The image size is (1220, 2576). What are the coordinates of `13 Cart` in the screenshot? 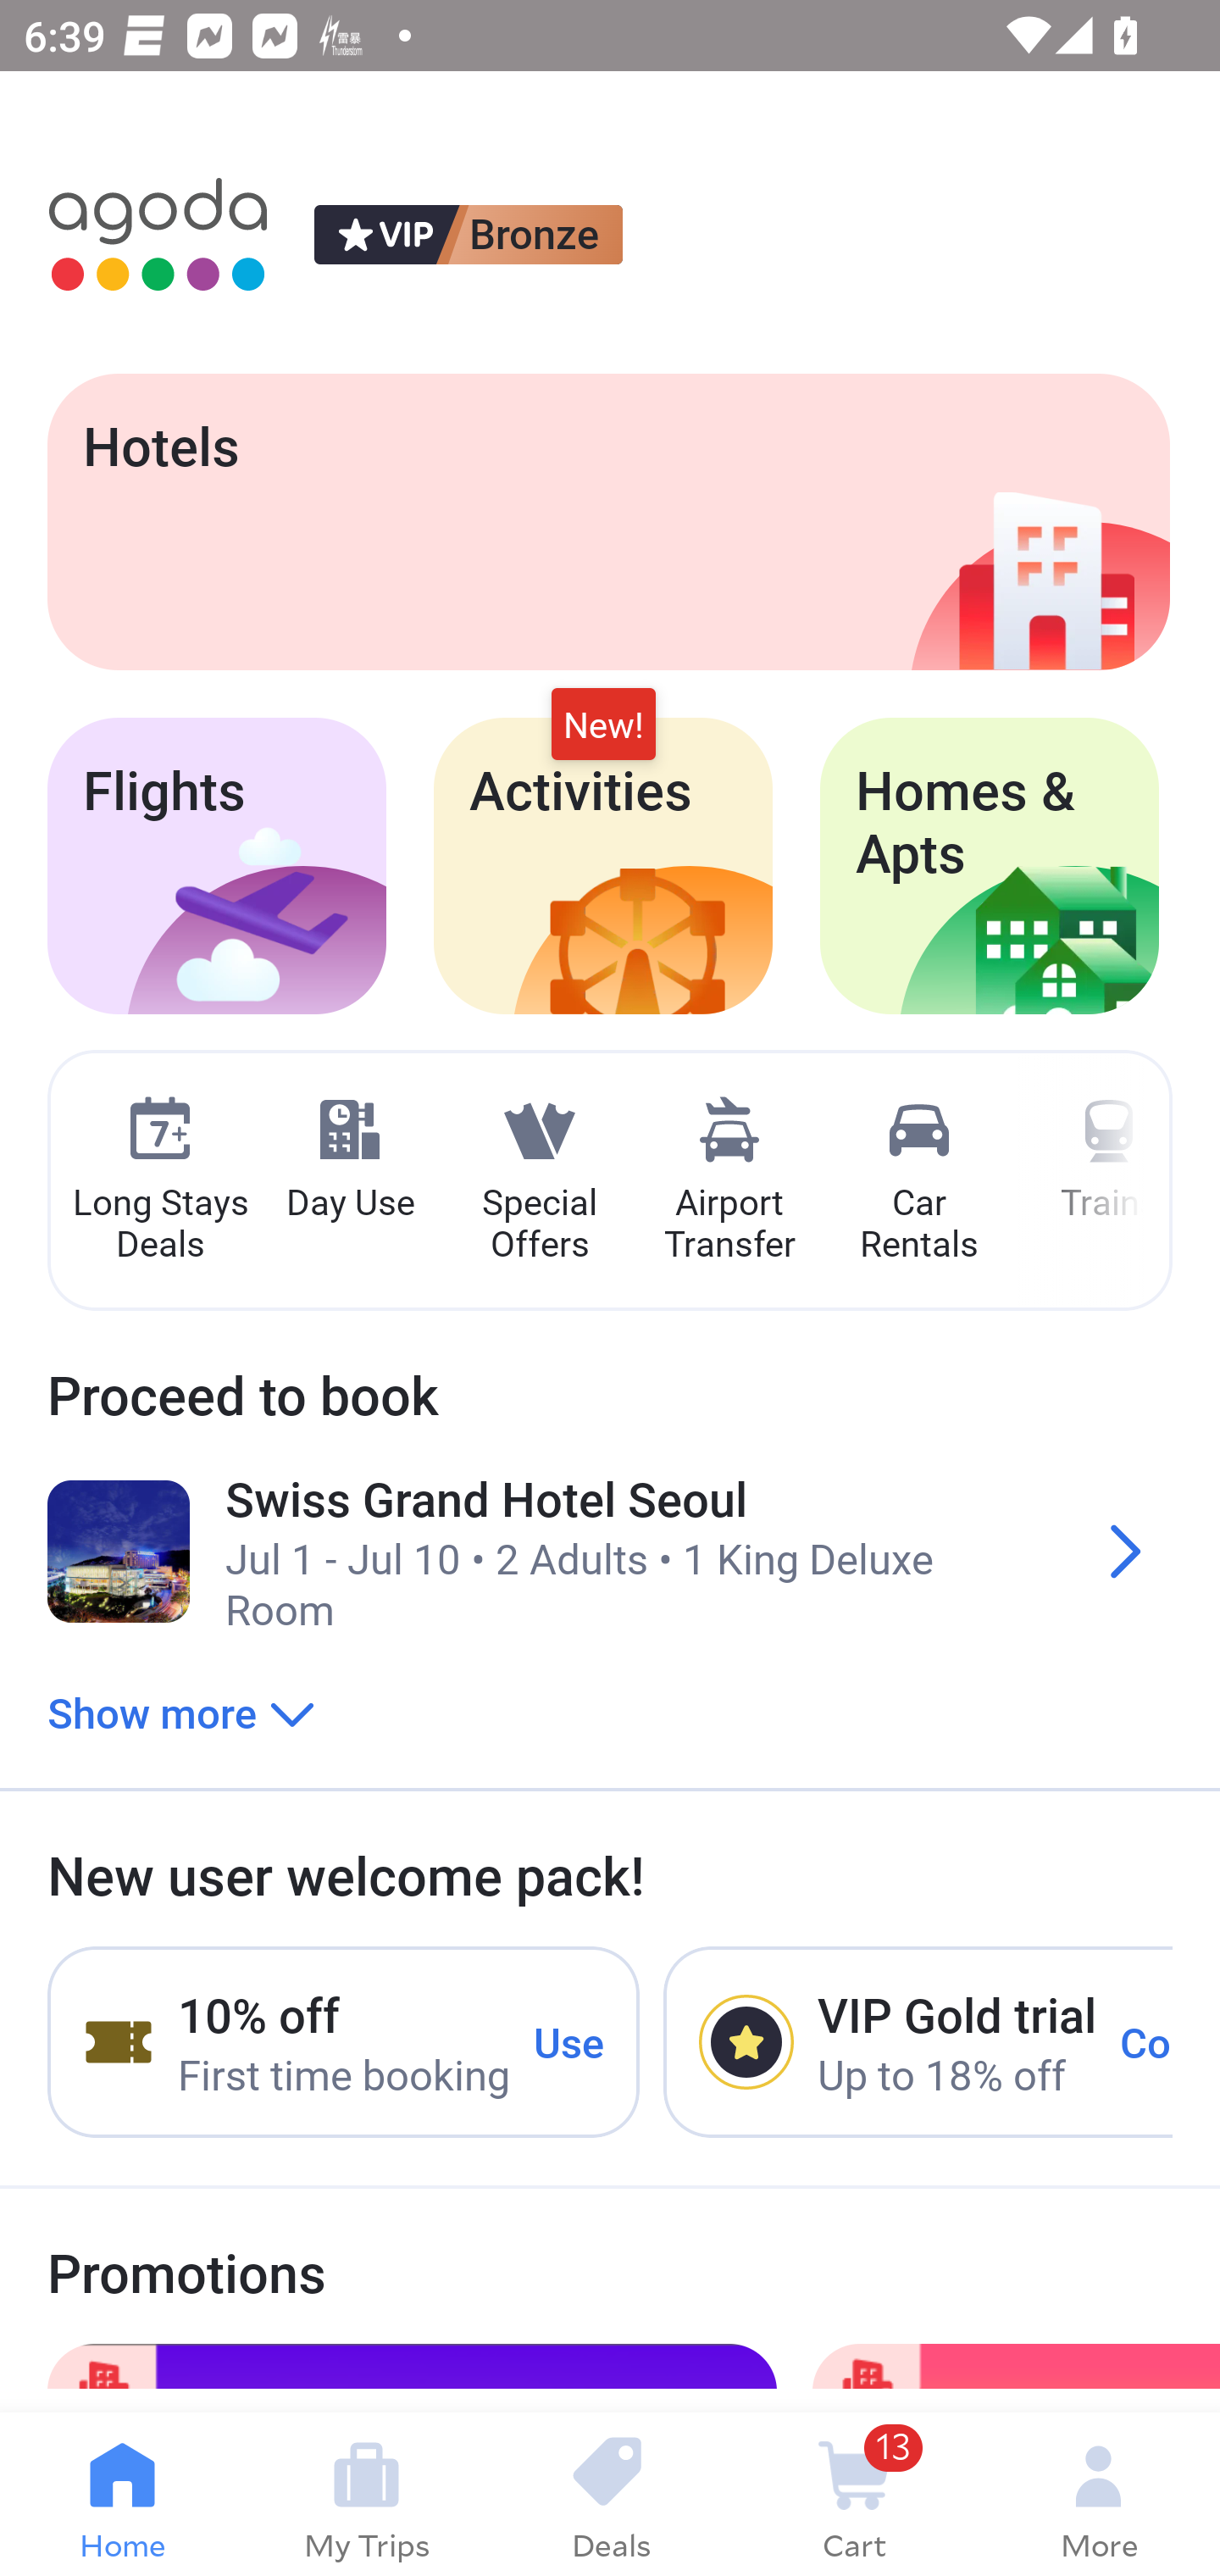 It's located at (854, 2495).